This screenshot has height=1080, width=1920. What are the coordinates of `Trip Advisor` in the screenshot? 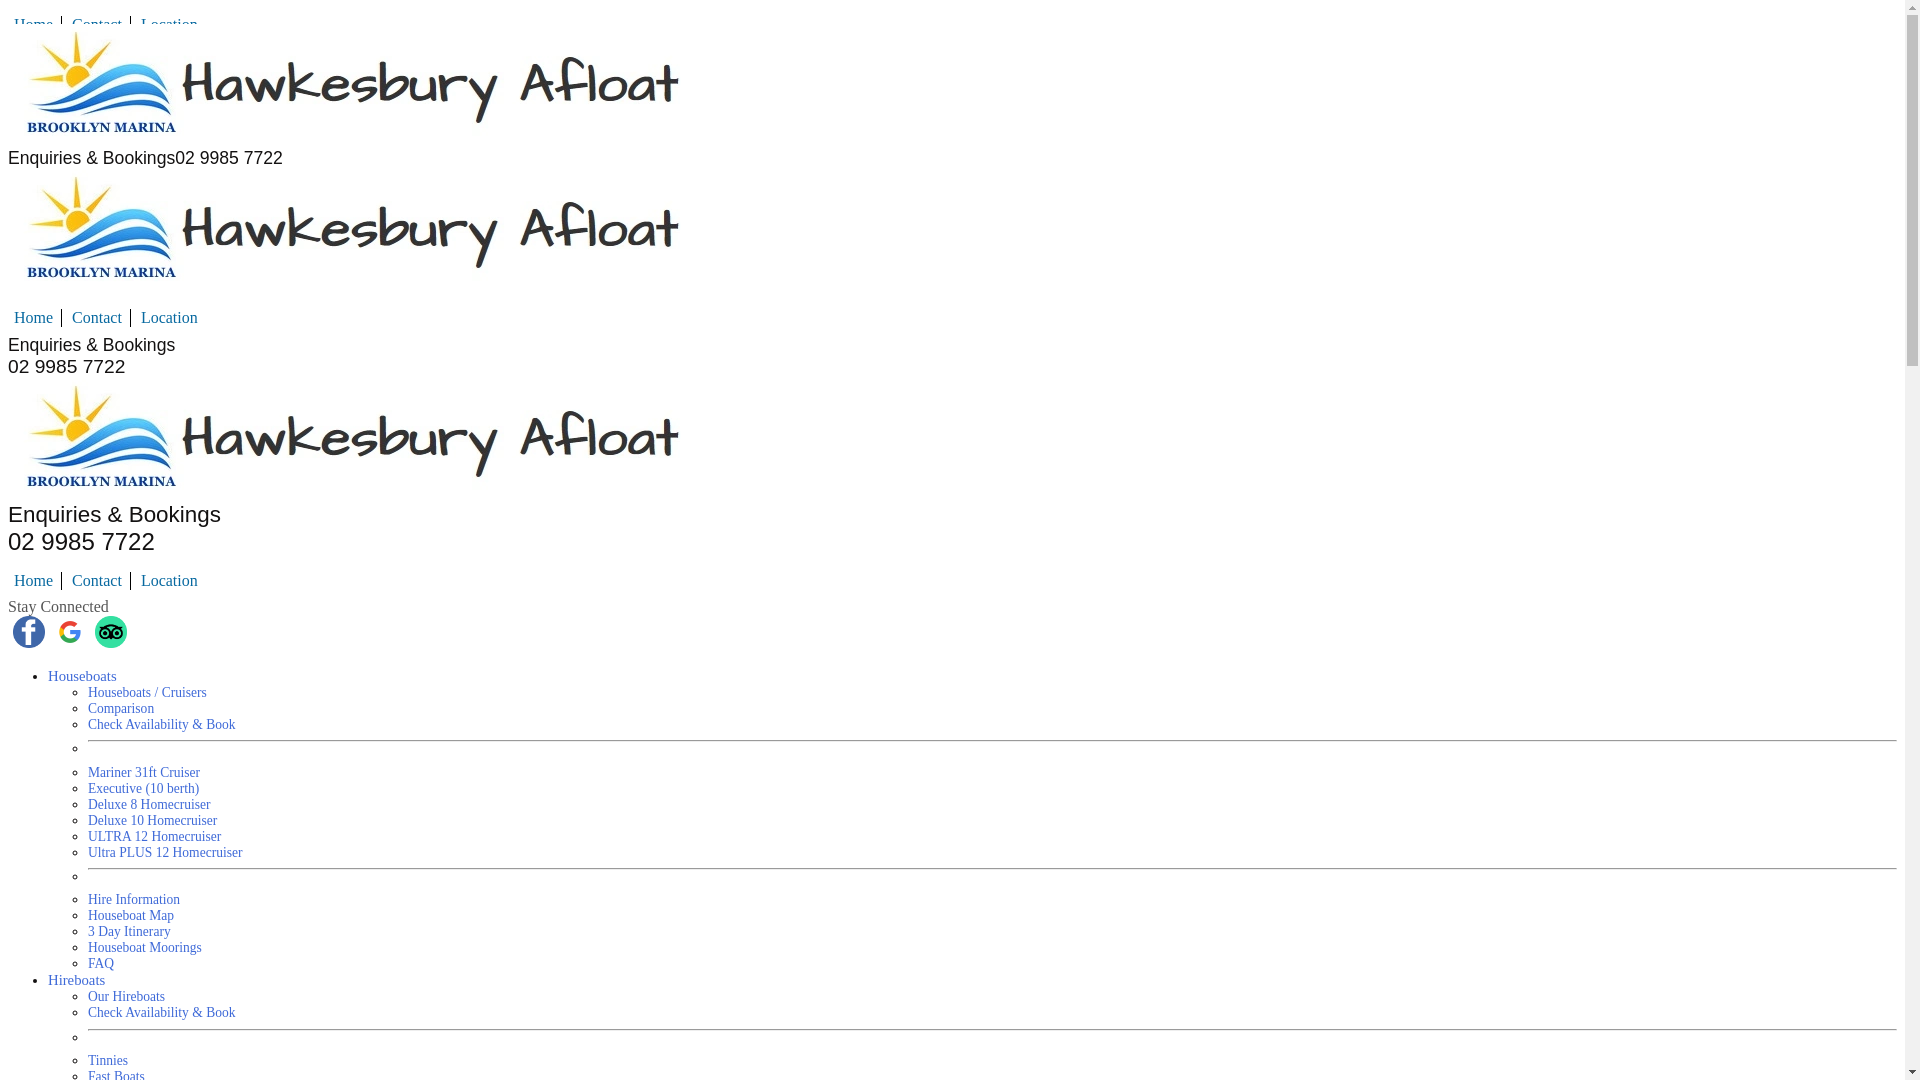 It's located at (111, 642).